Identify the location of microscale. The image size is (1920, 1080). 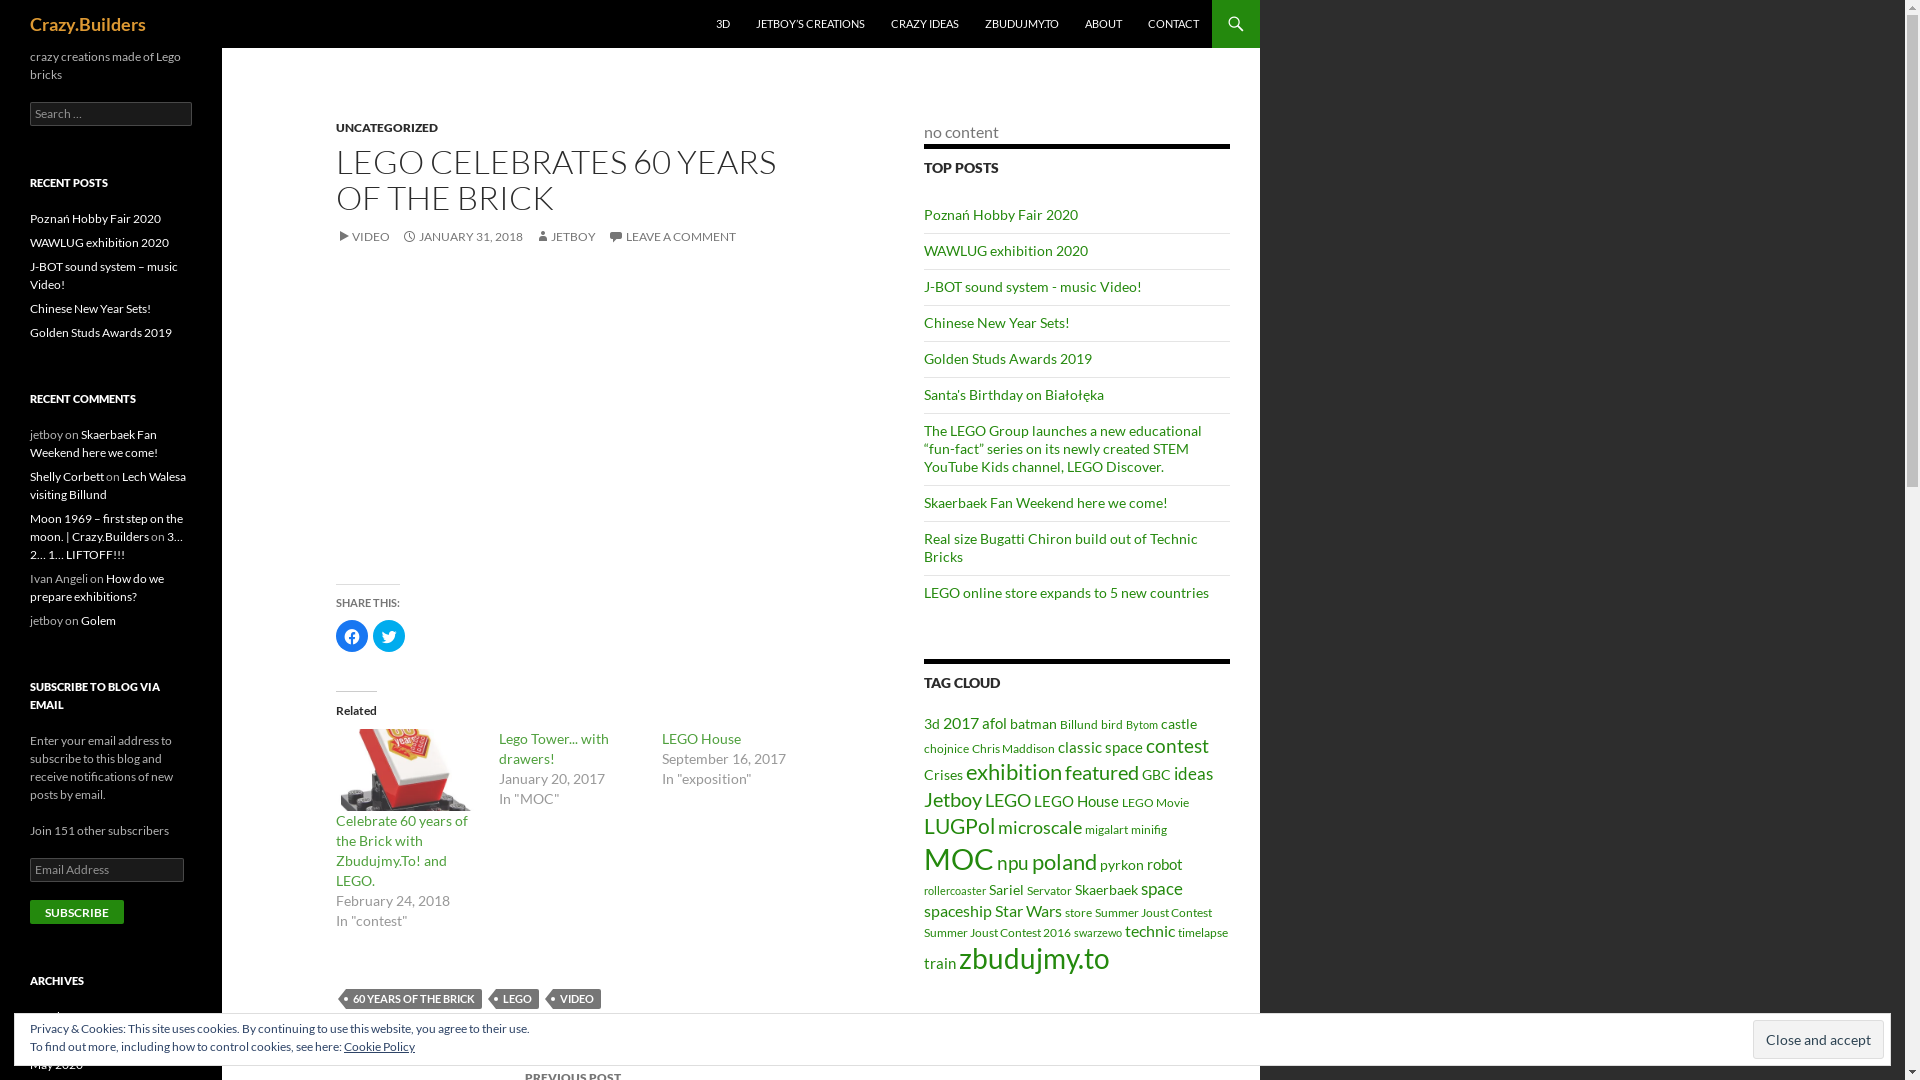
(1040, 827).